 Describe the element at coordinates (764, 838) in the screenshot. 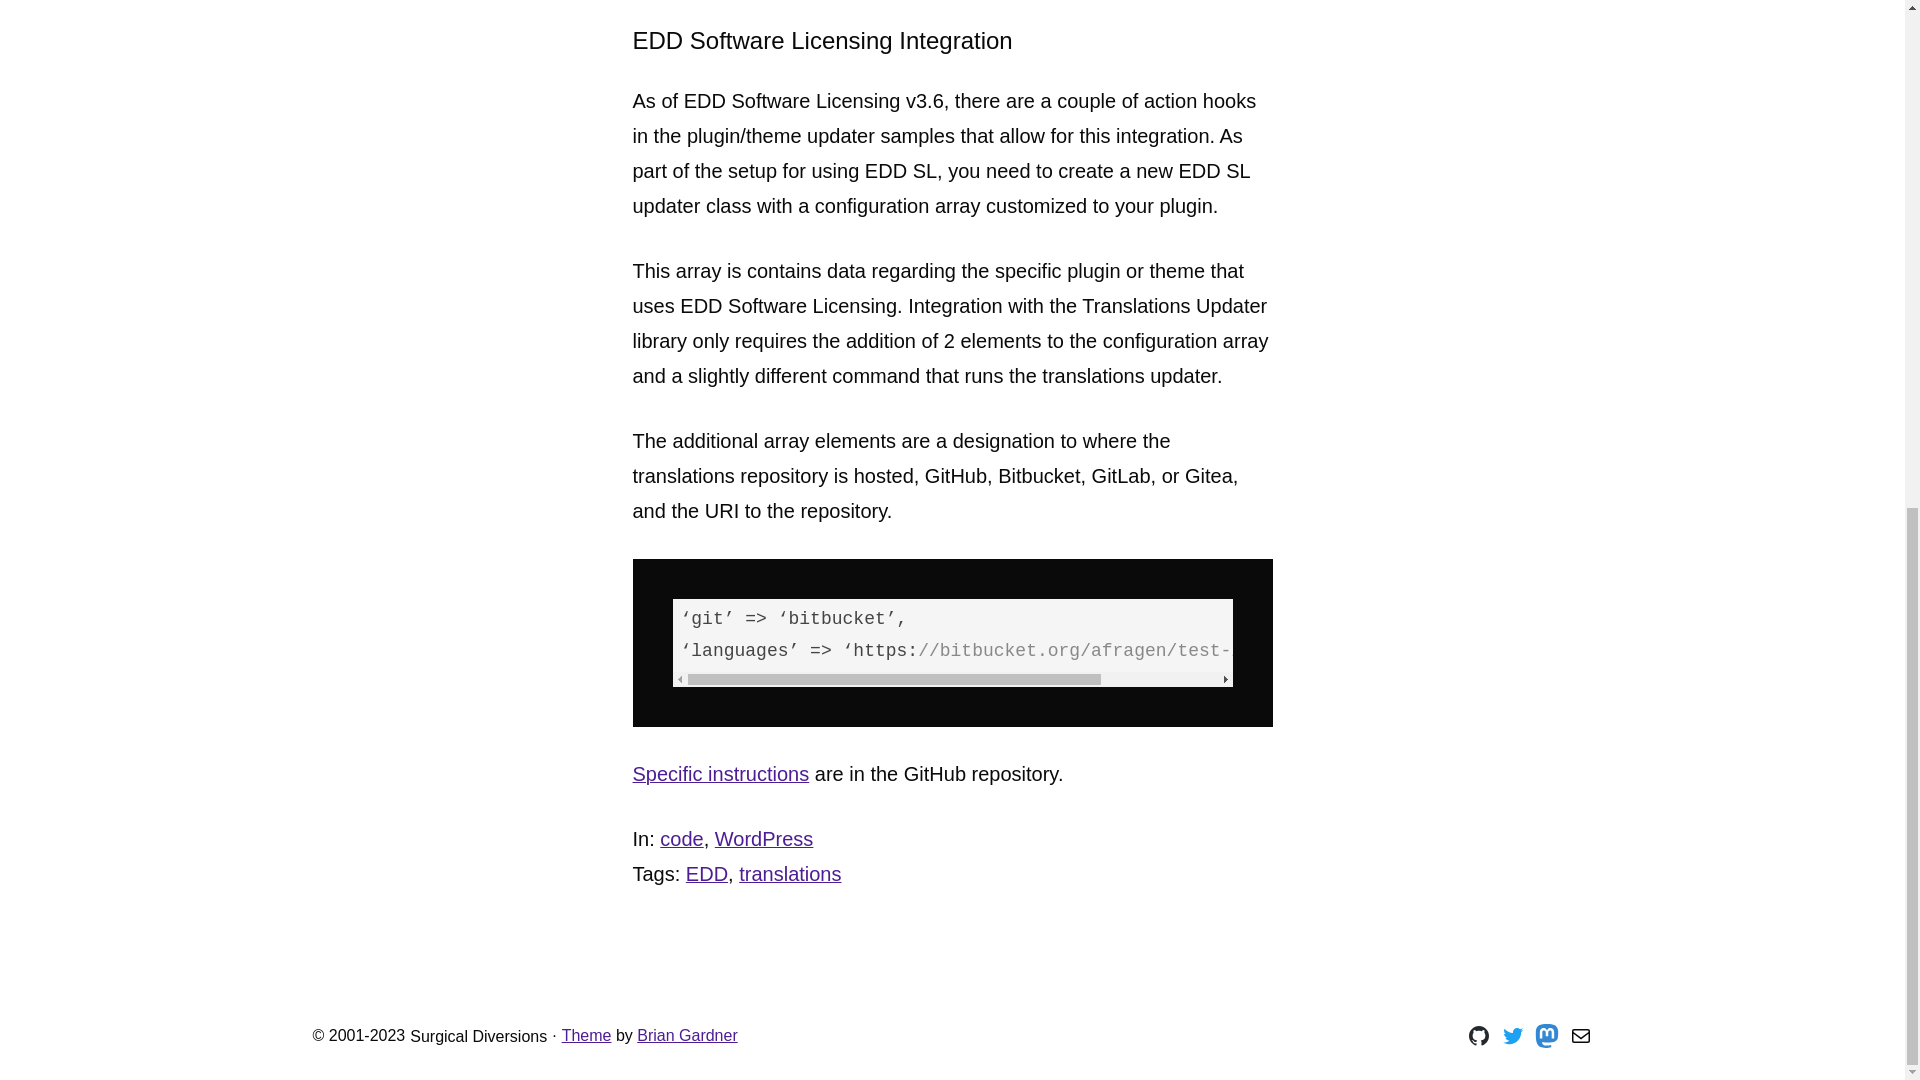

I see `WordPress` at that location.